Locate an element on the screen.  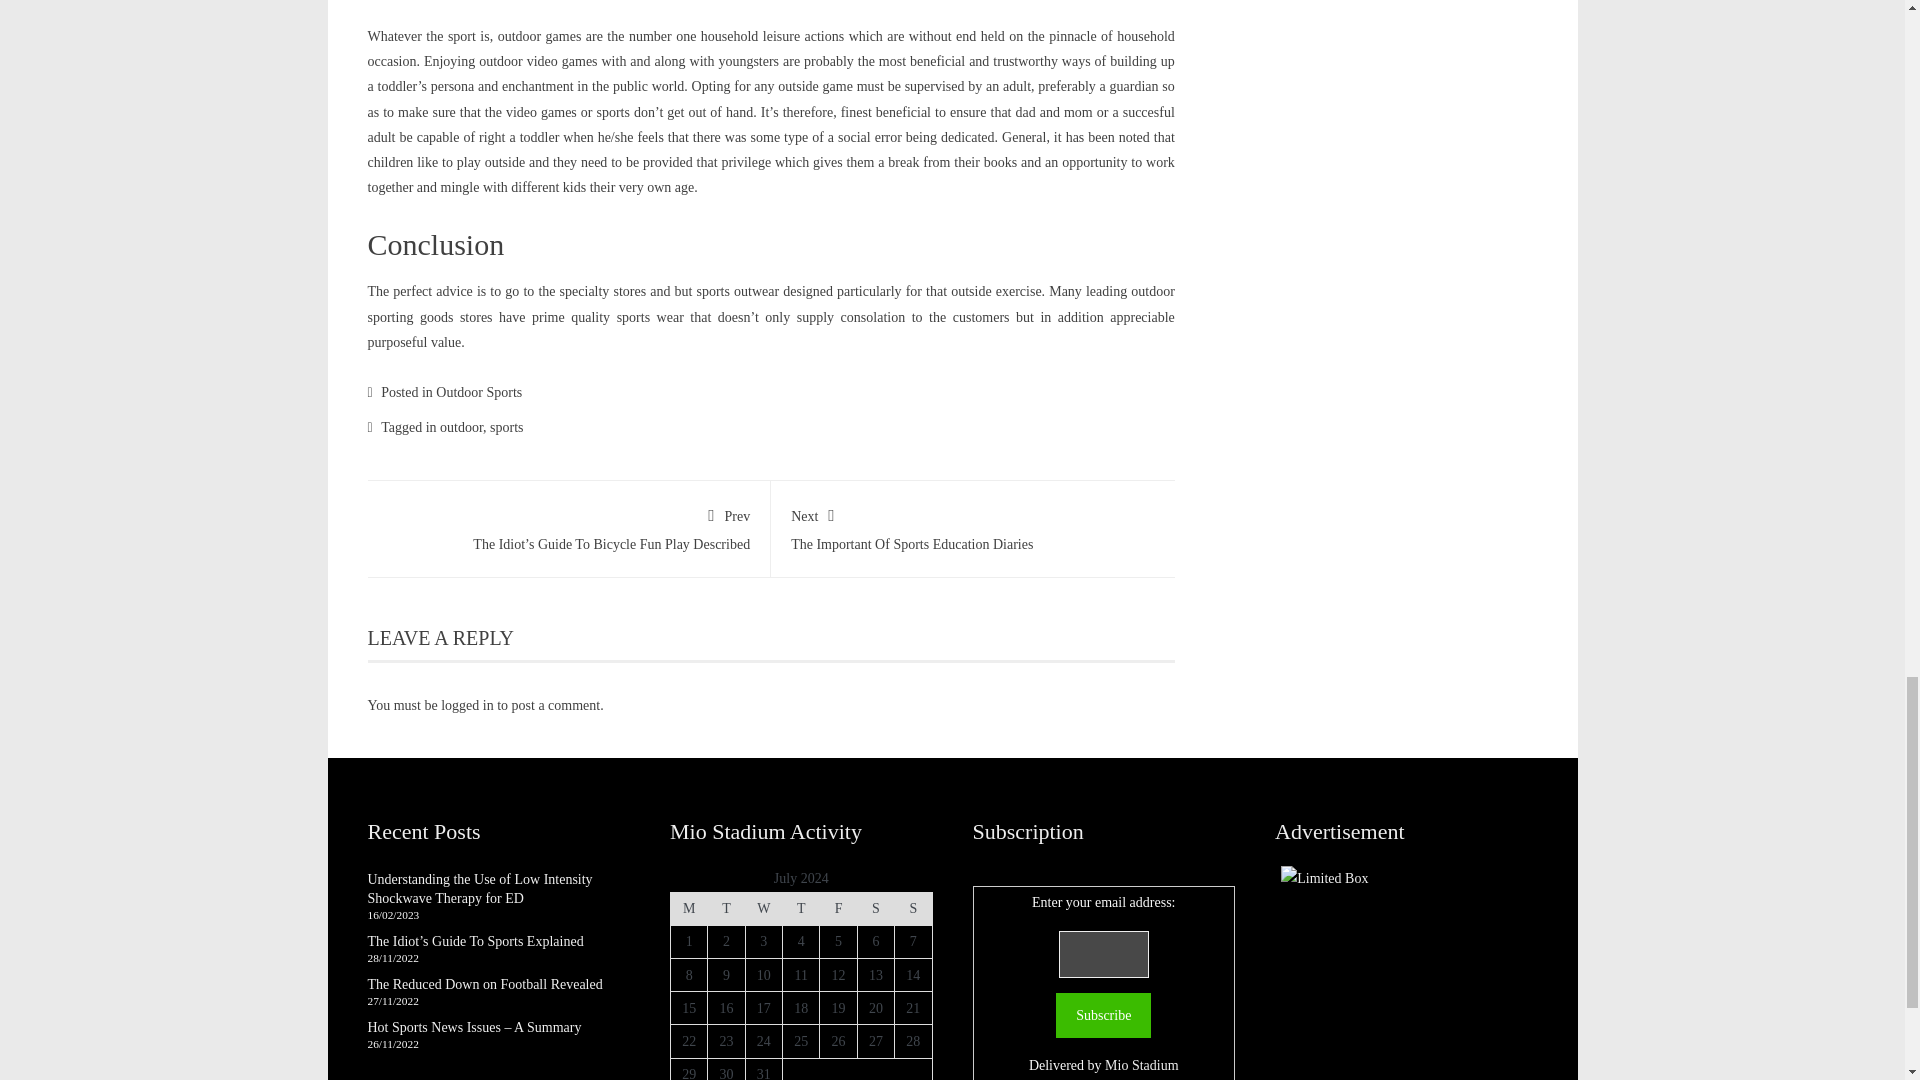
Tuesday is located at coordinates (838, 908).